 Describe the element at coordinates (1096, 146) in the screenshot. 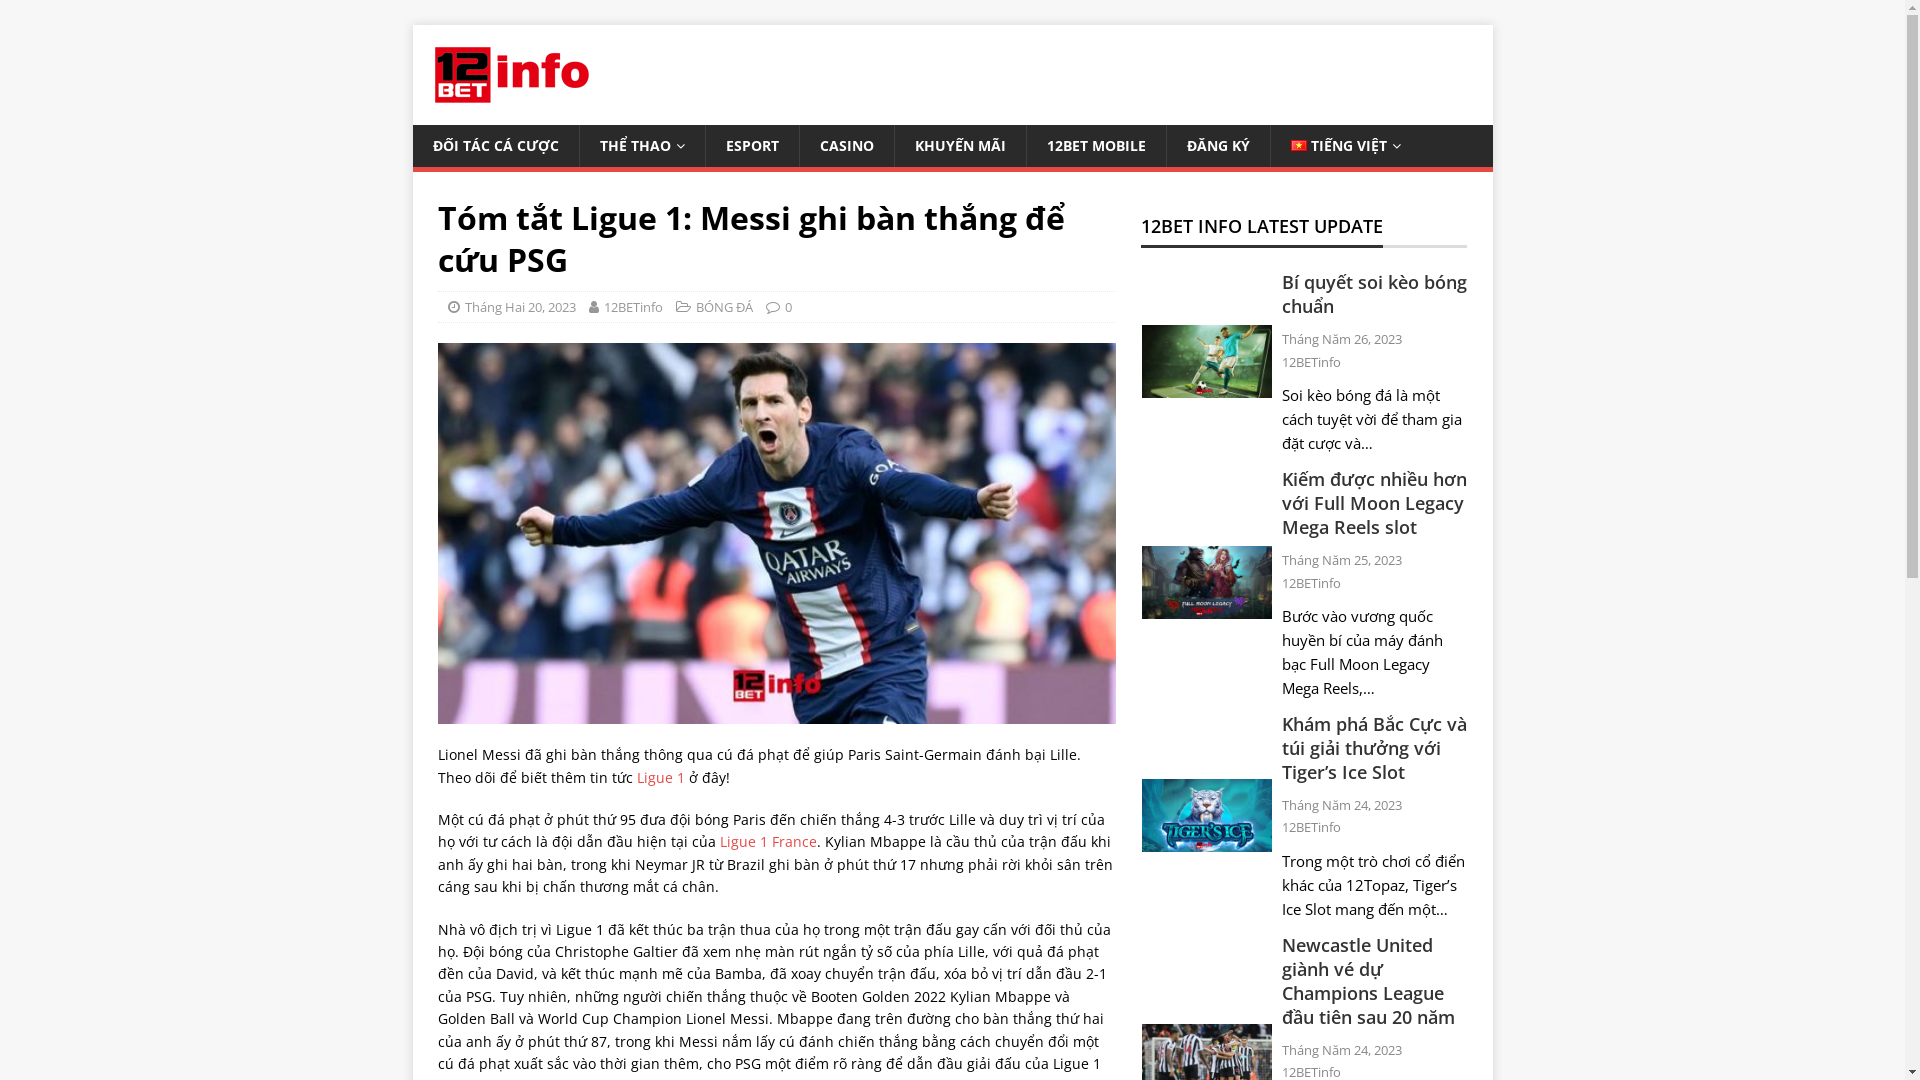

I see `12BET MOBILE` at that location.